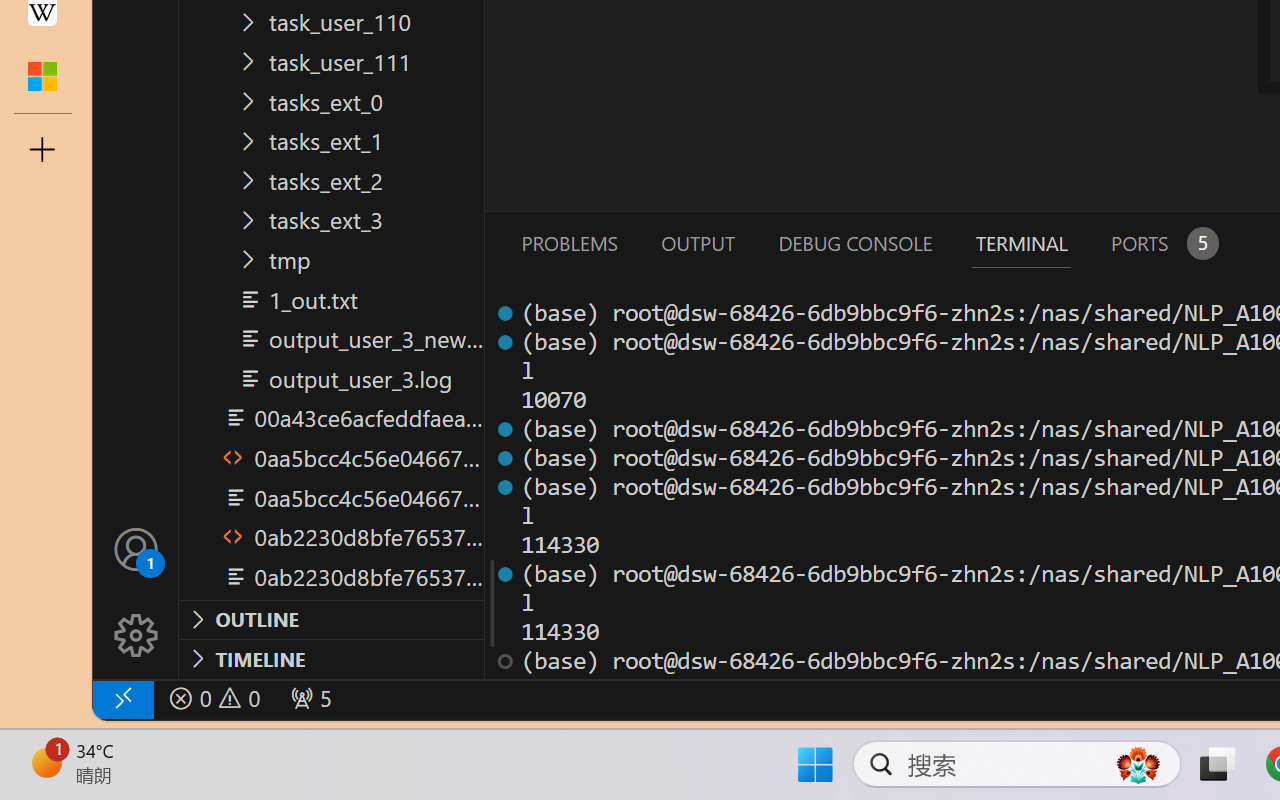  Describe the element at coordinates (696, 243) in the screenshot. I see `Output (Ctrl+Shift+U)` at that location.